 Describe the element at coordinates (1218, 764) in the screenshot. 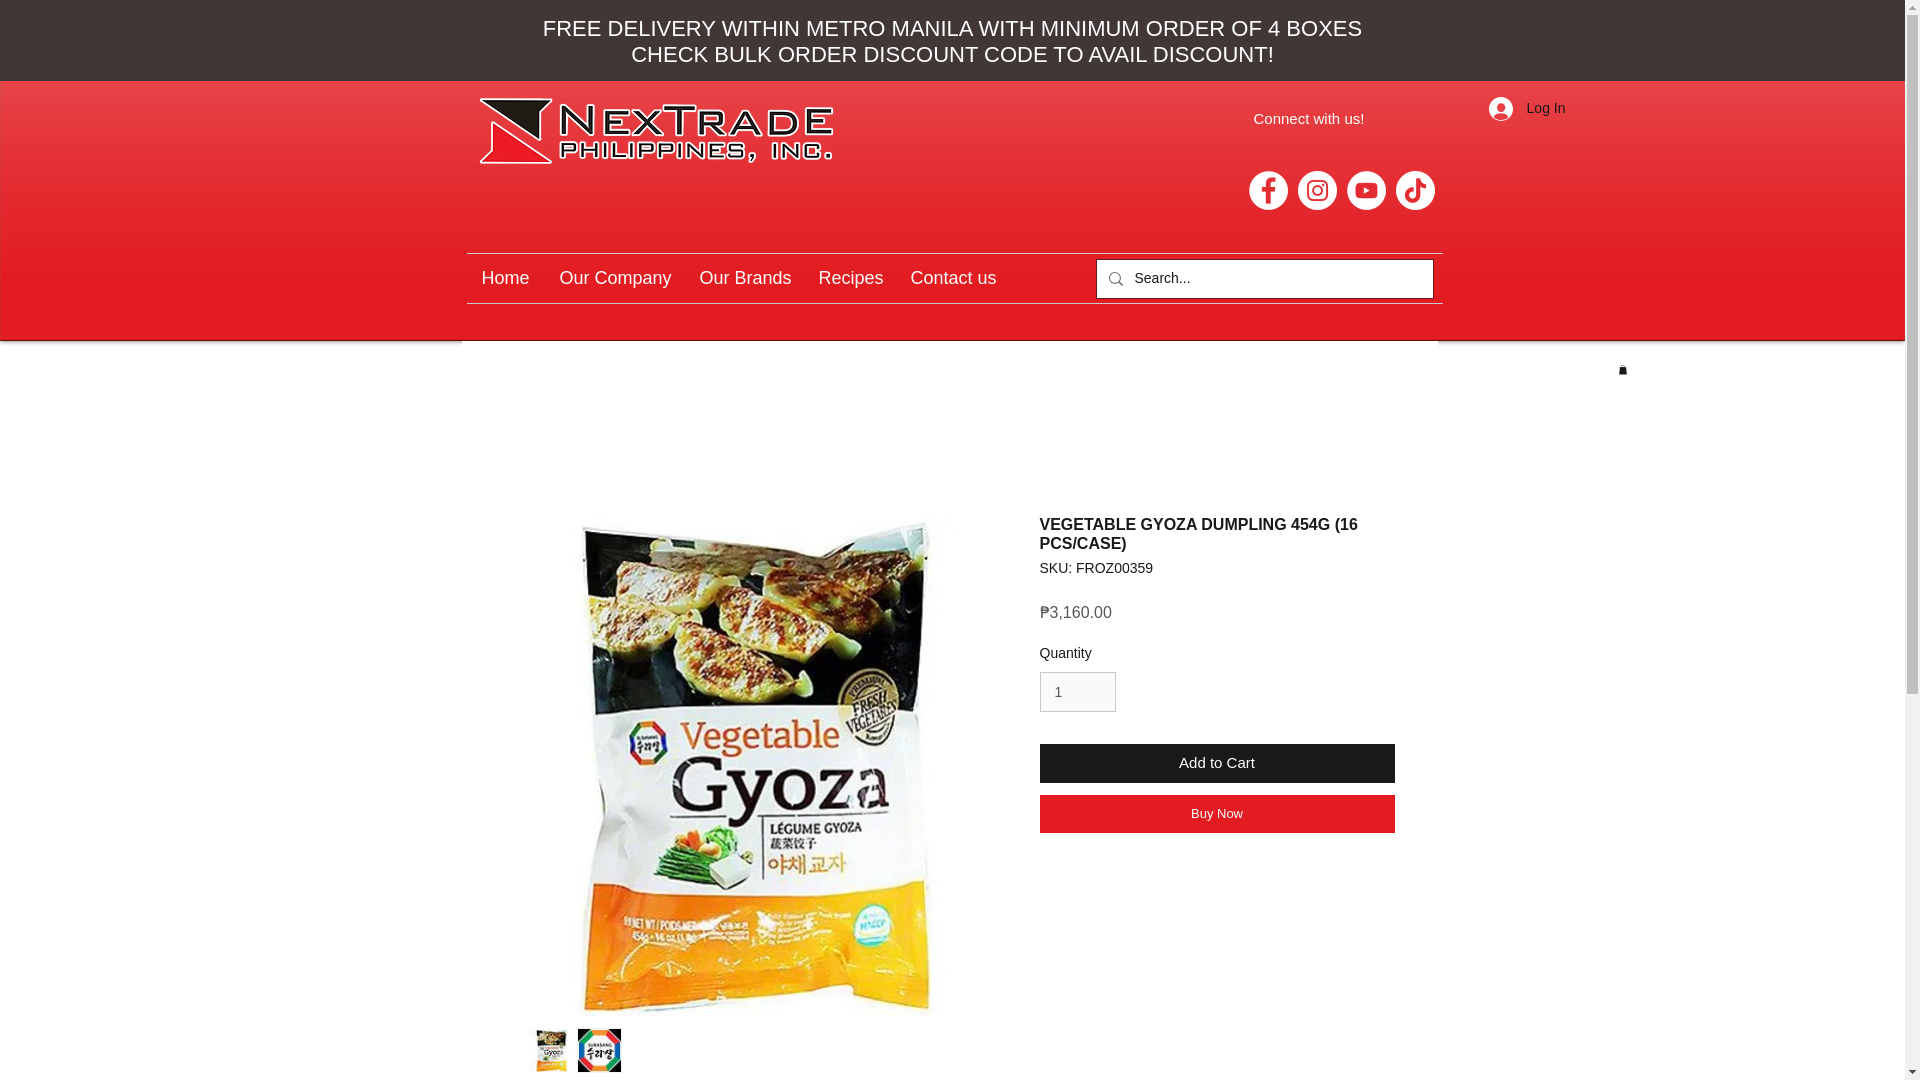

I see `Add to Cart` at that location.